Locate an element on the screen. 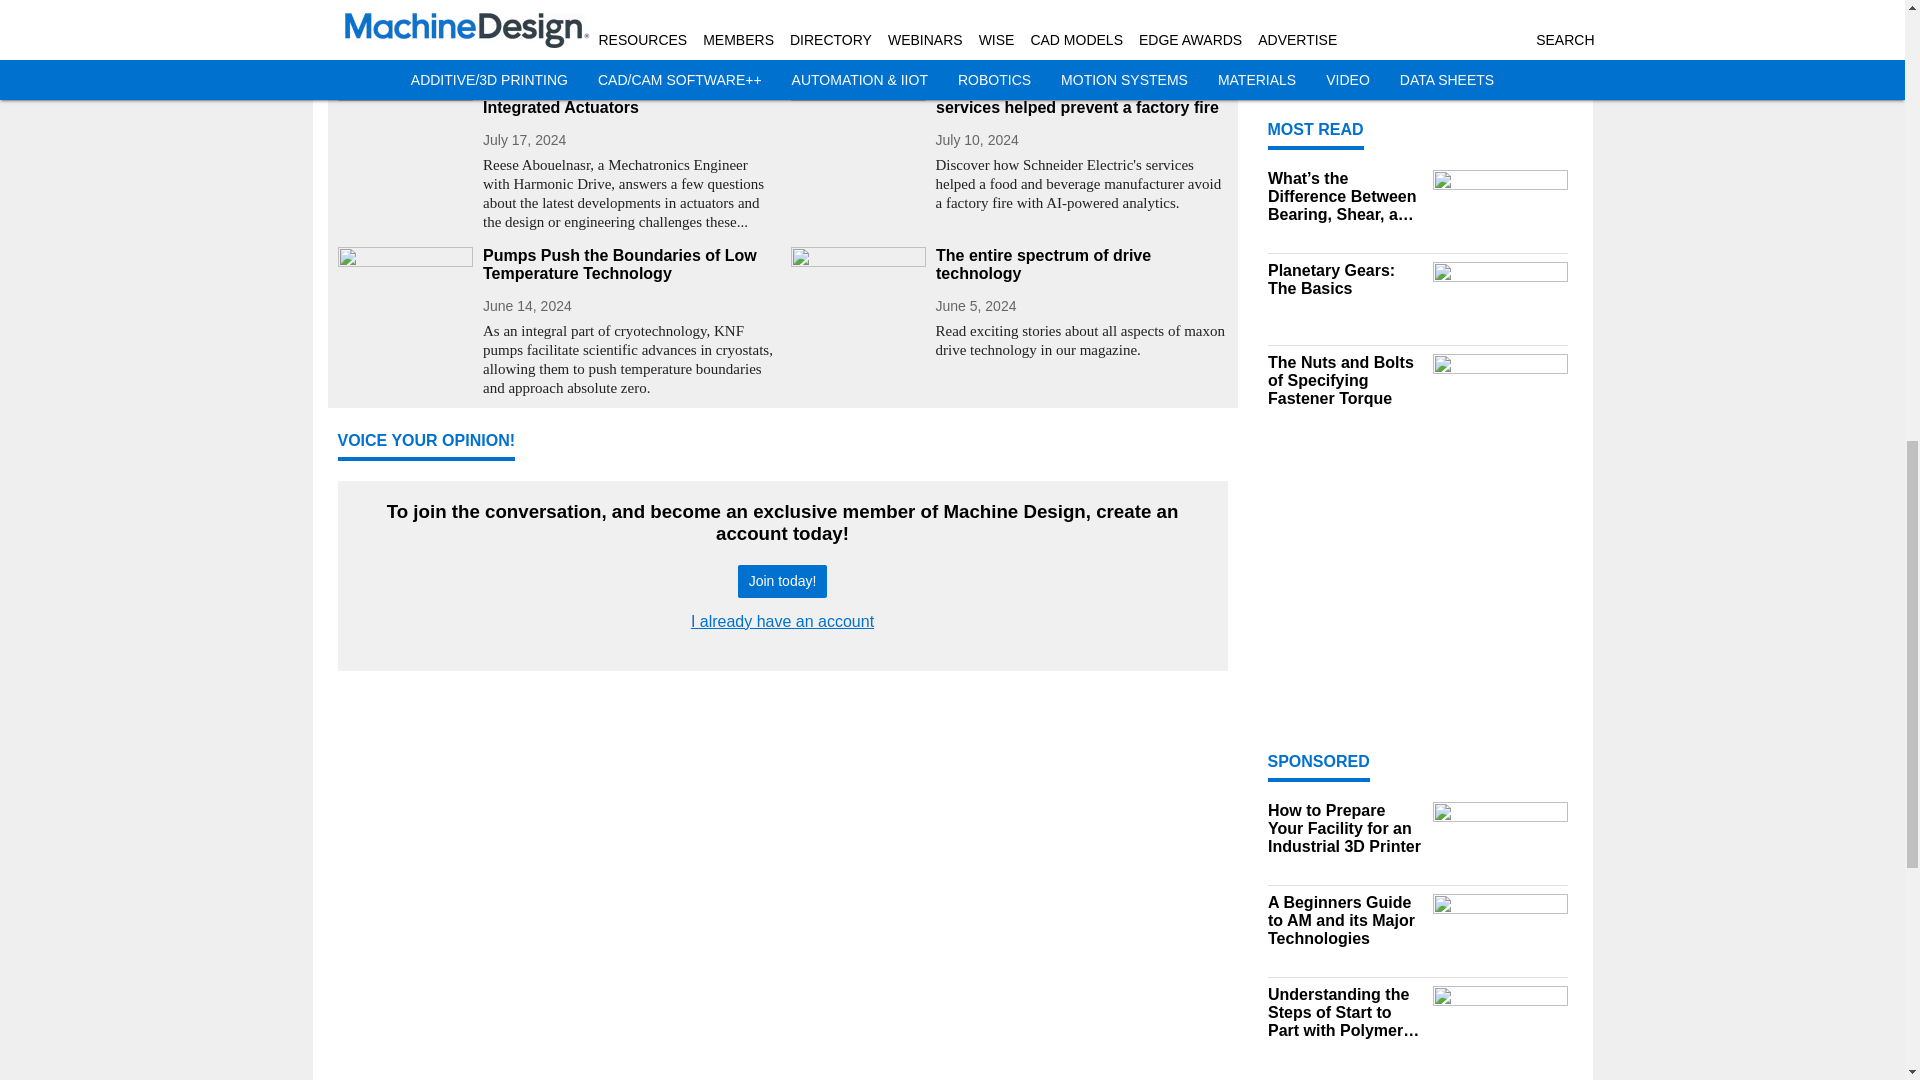 The image size is (1920, 1080). How to Build Better Robotics with Integrated Actuators is located at coordinates (628, 98).